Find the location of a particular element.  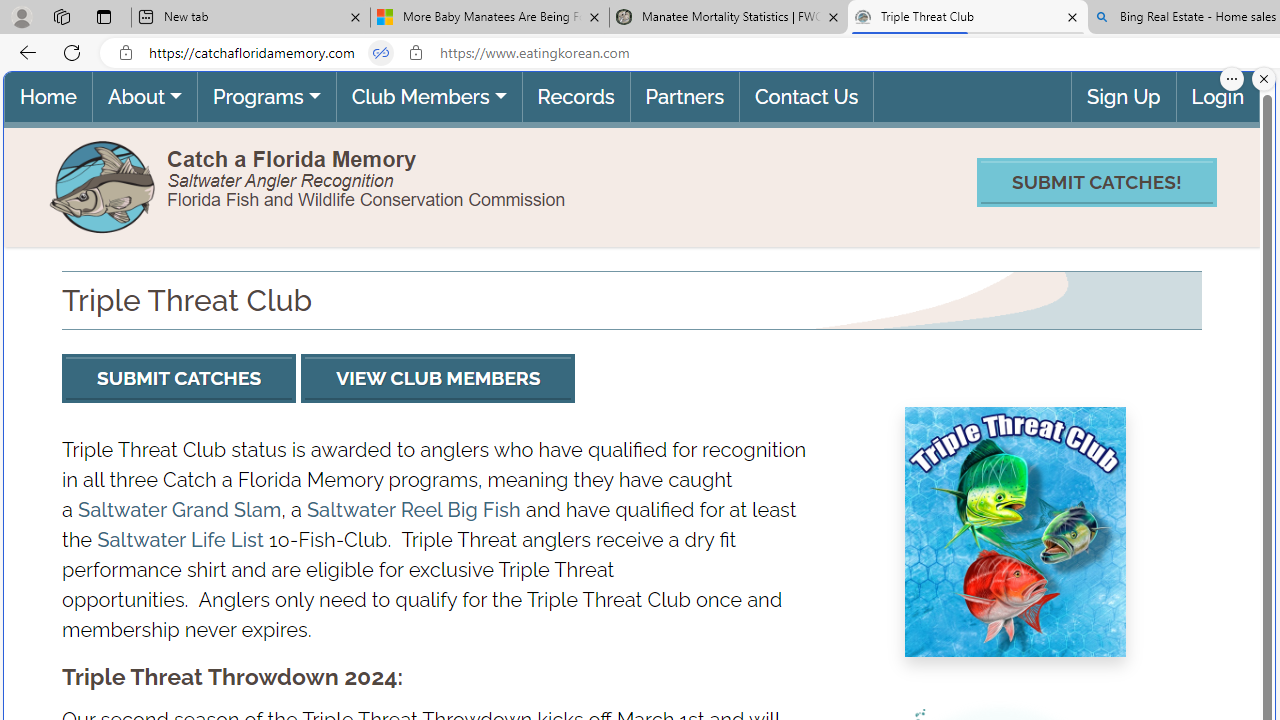

More options. is located at coordinates (1232, 79).